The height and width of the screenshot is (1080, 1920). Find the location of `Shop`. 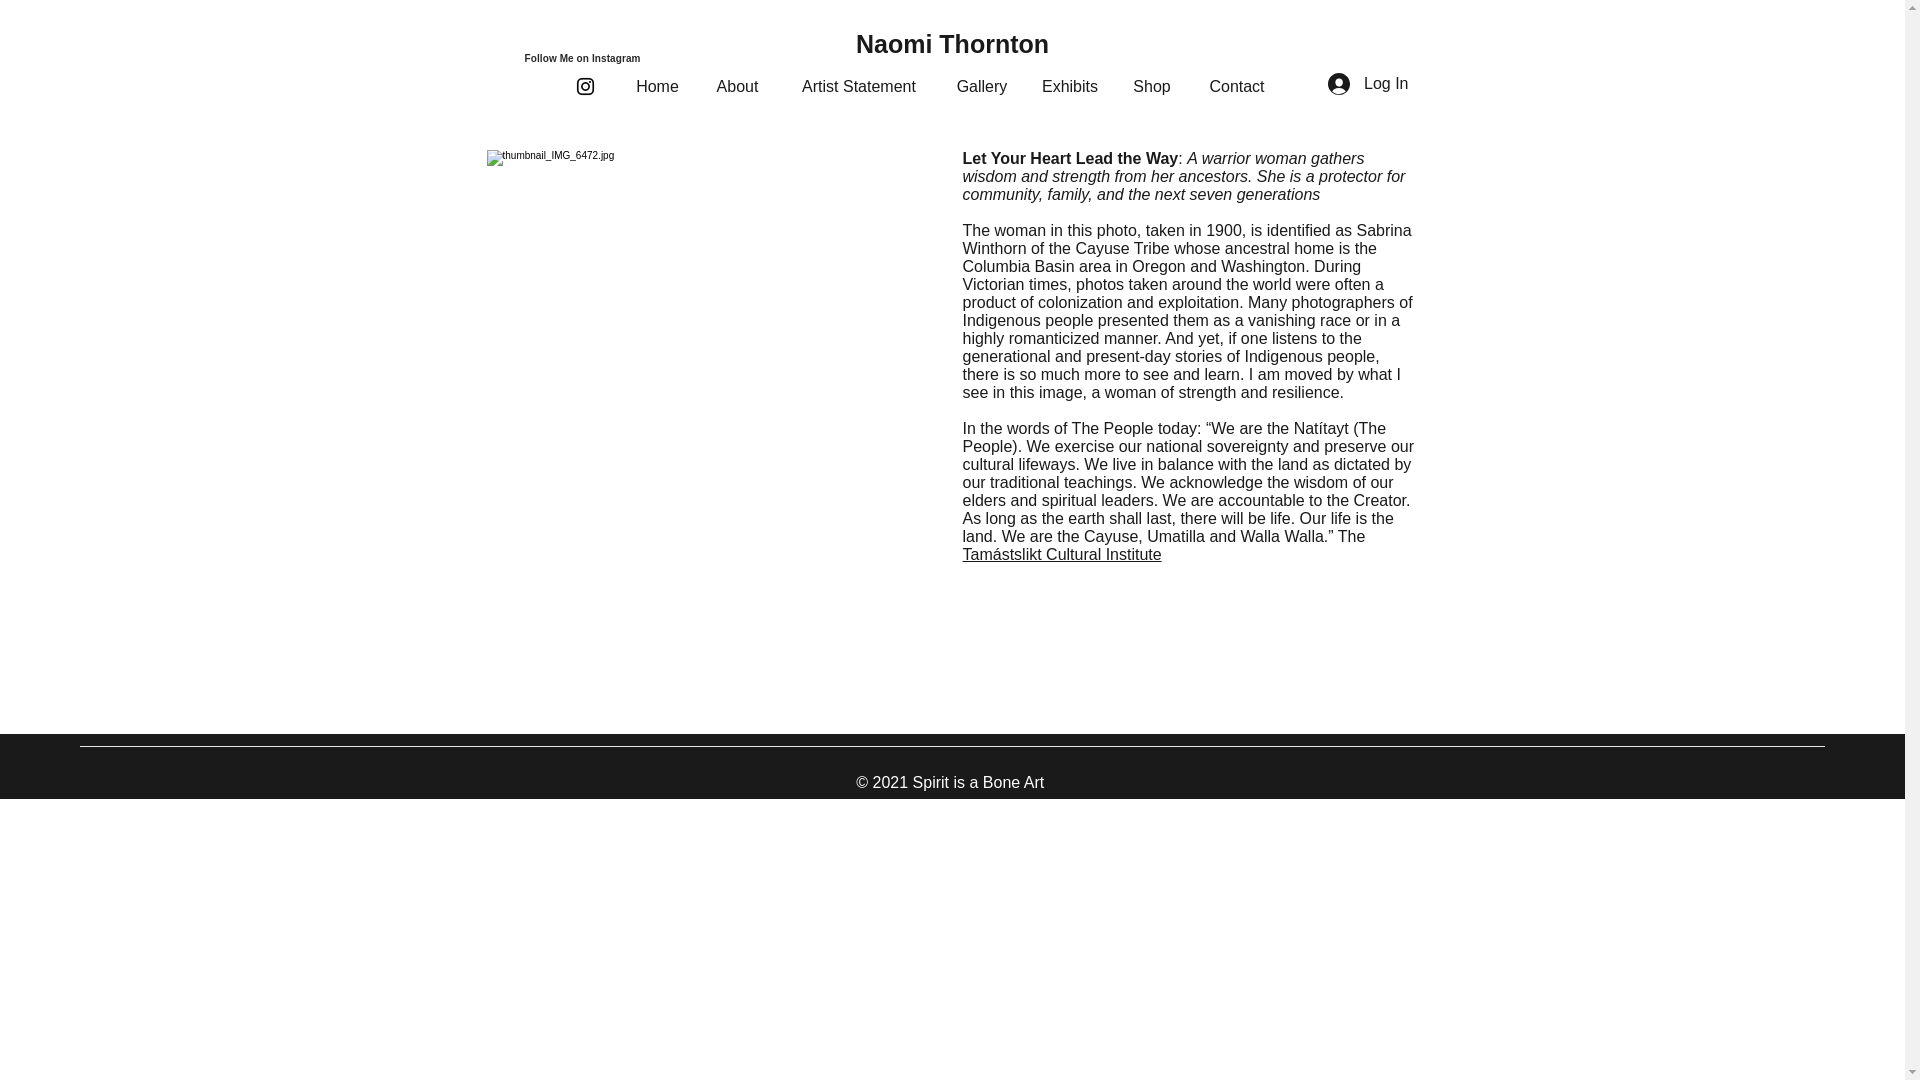

Shop is located at coordinates (1152, 86).